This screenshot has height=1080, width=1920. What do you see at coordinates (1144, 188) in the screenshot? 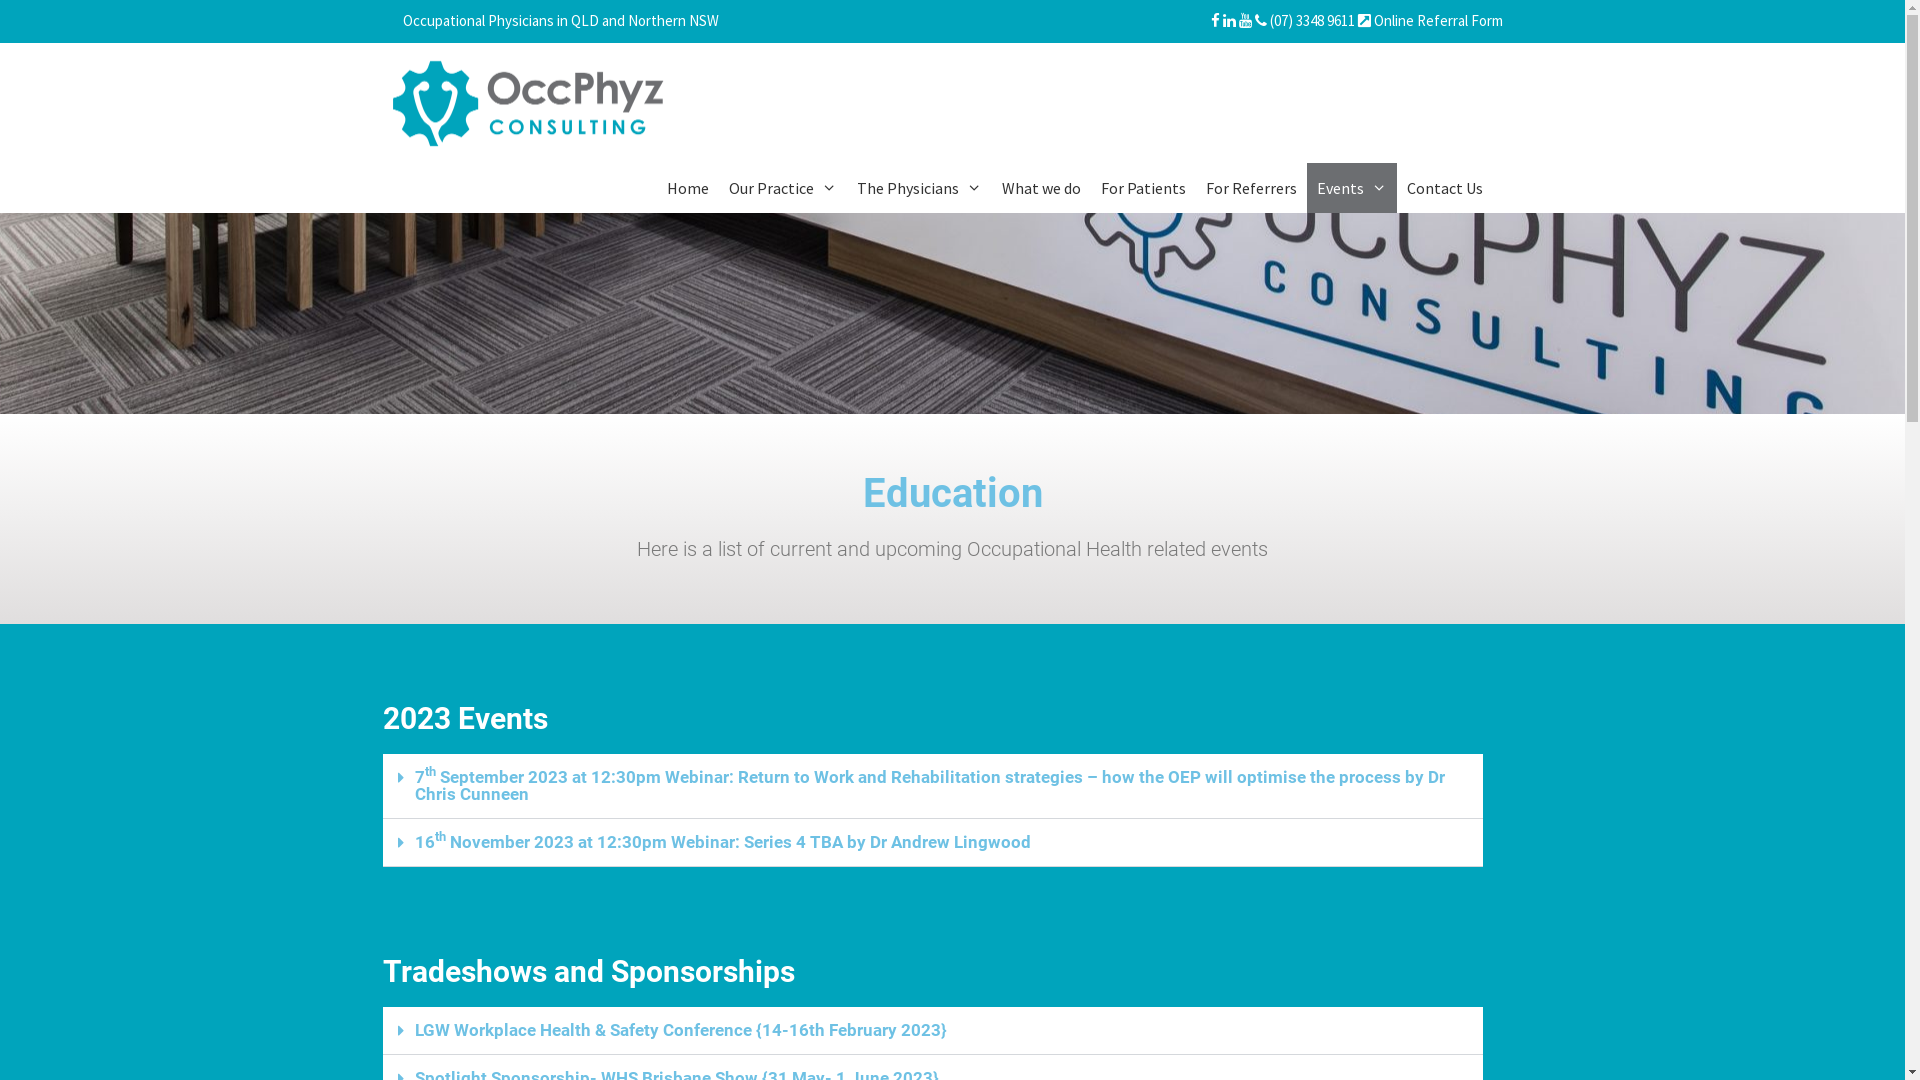
I see `For Patients` at bounding box center [1144, 188].